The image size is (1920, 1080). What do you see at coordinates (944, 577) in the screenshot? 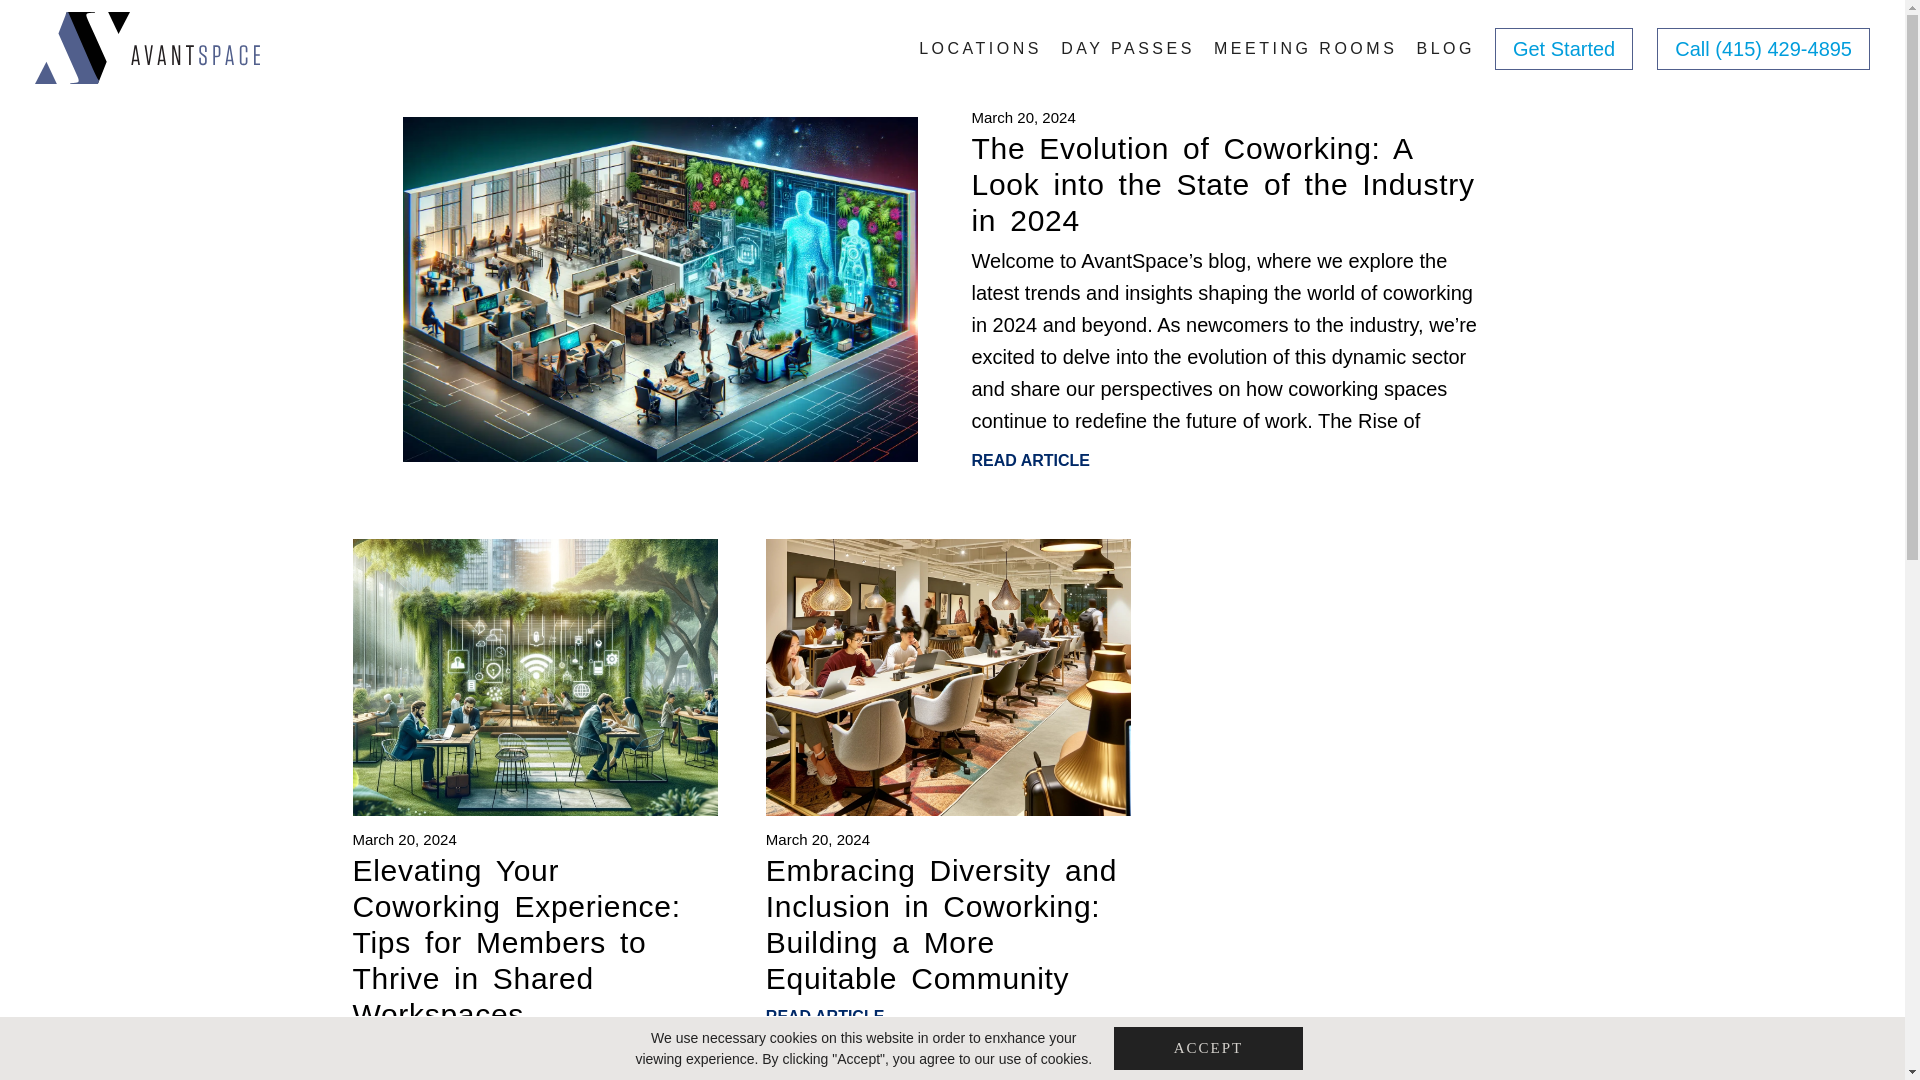
I see `GET STARTED` at bounding box center [944, 577].